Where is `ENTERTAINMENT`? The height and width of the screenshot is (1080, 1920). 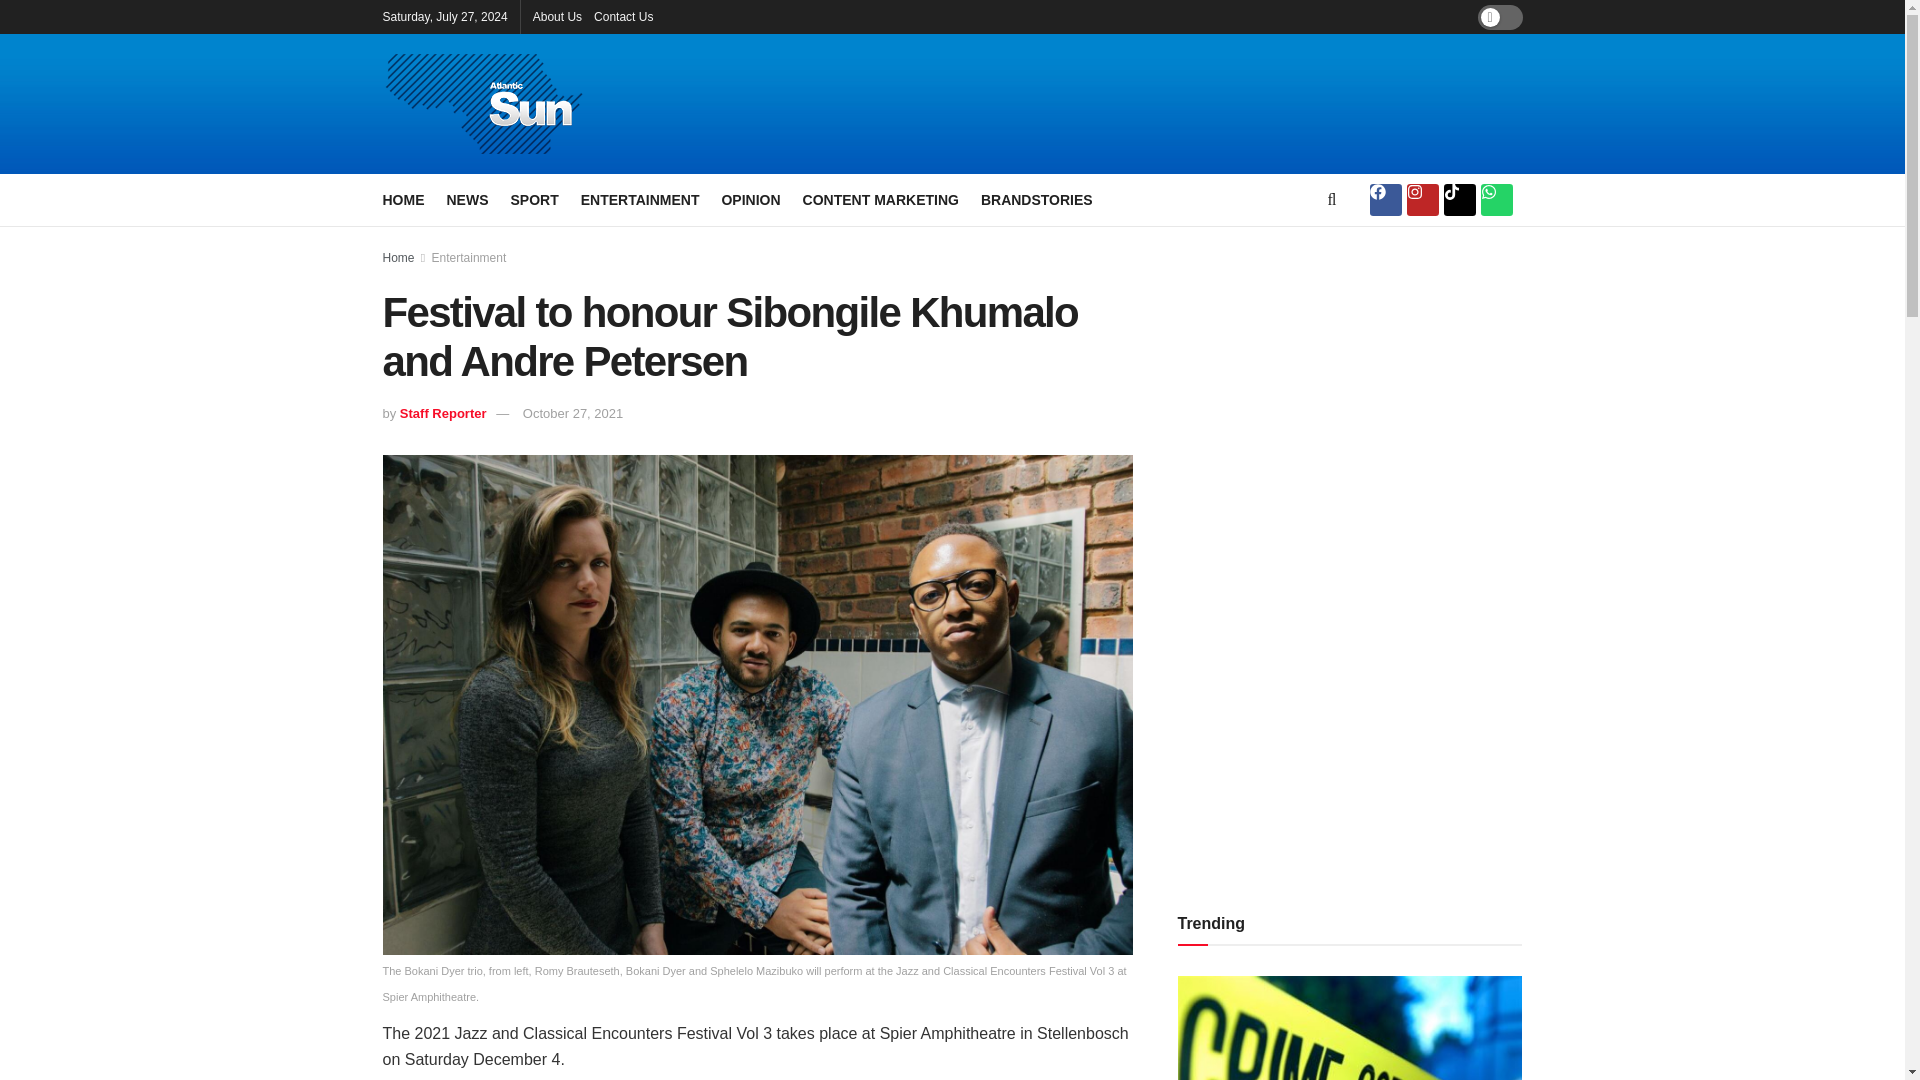
ENTERTAINMENT is located at coordinates (640, 199).